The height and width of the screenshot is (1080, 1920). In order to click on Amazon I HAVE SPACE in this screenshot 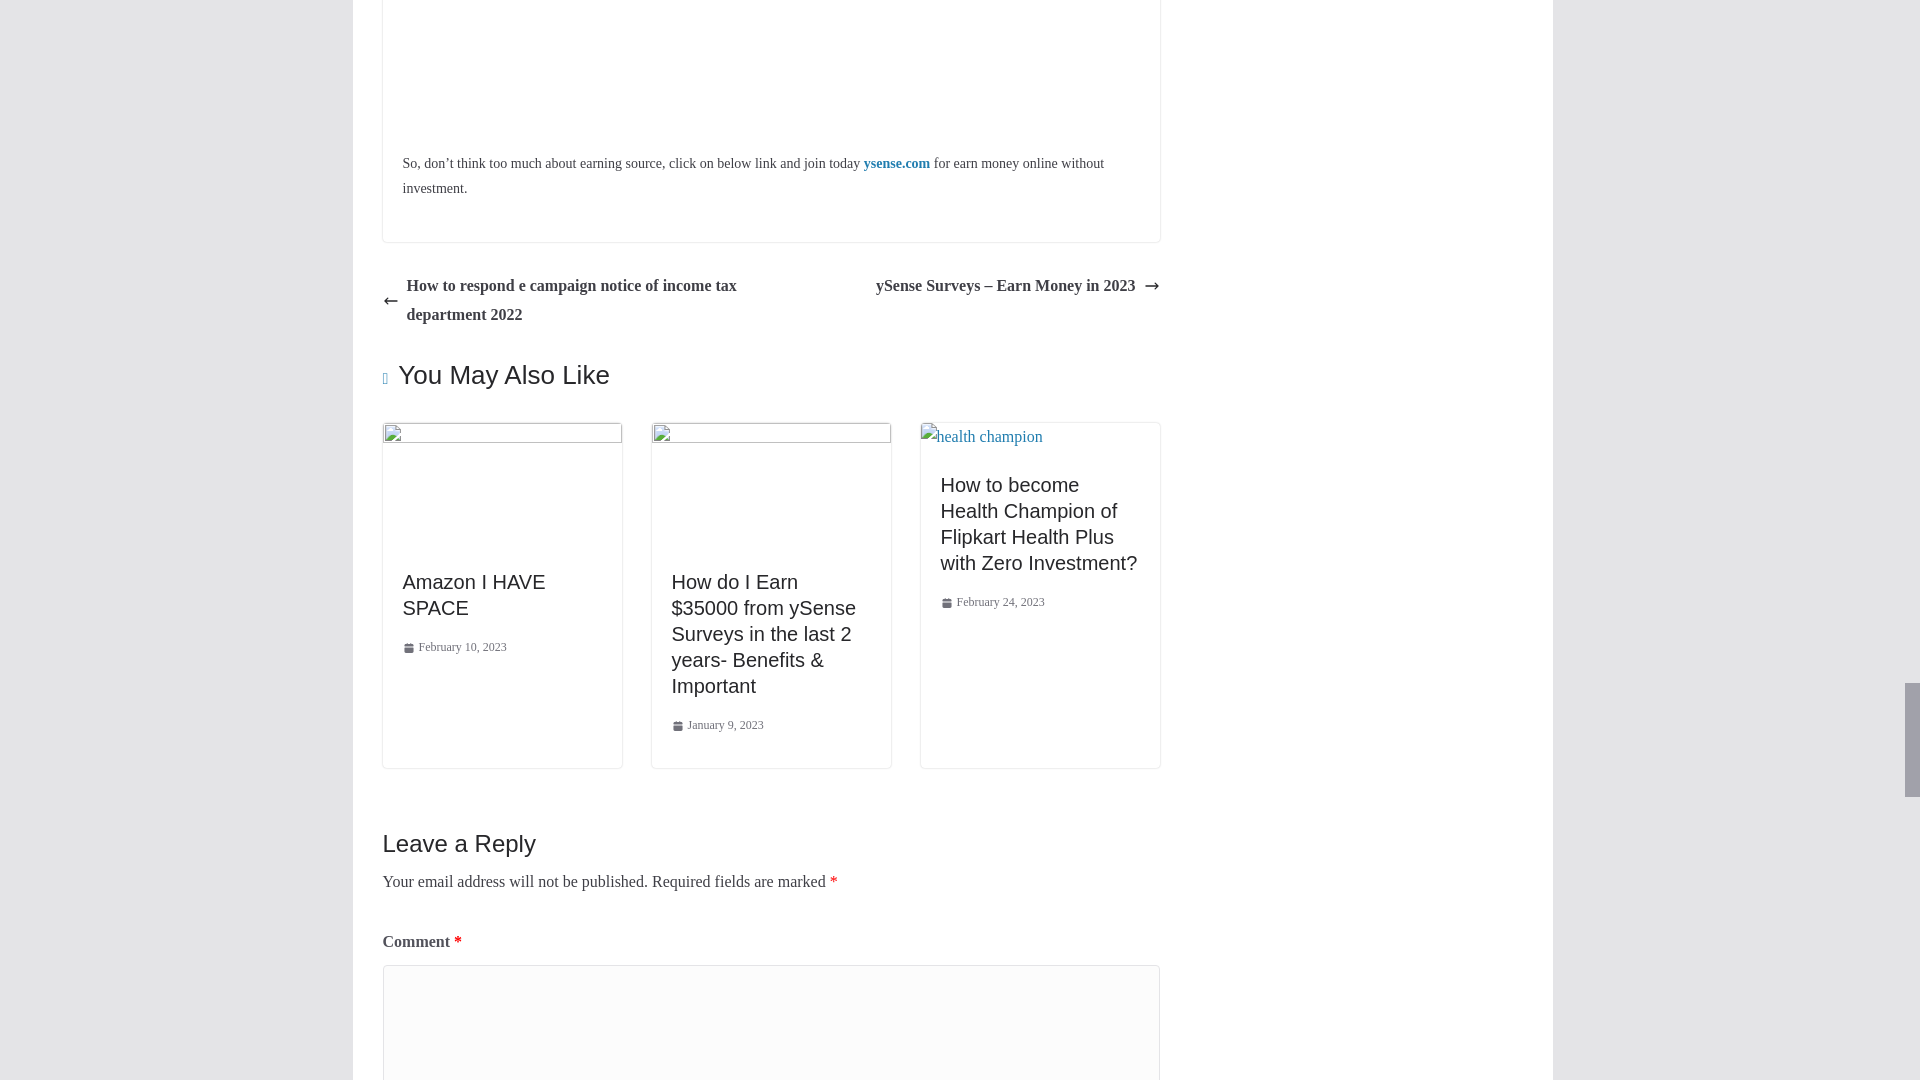, I will do `click(473, 594)`.